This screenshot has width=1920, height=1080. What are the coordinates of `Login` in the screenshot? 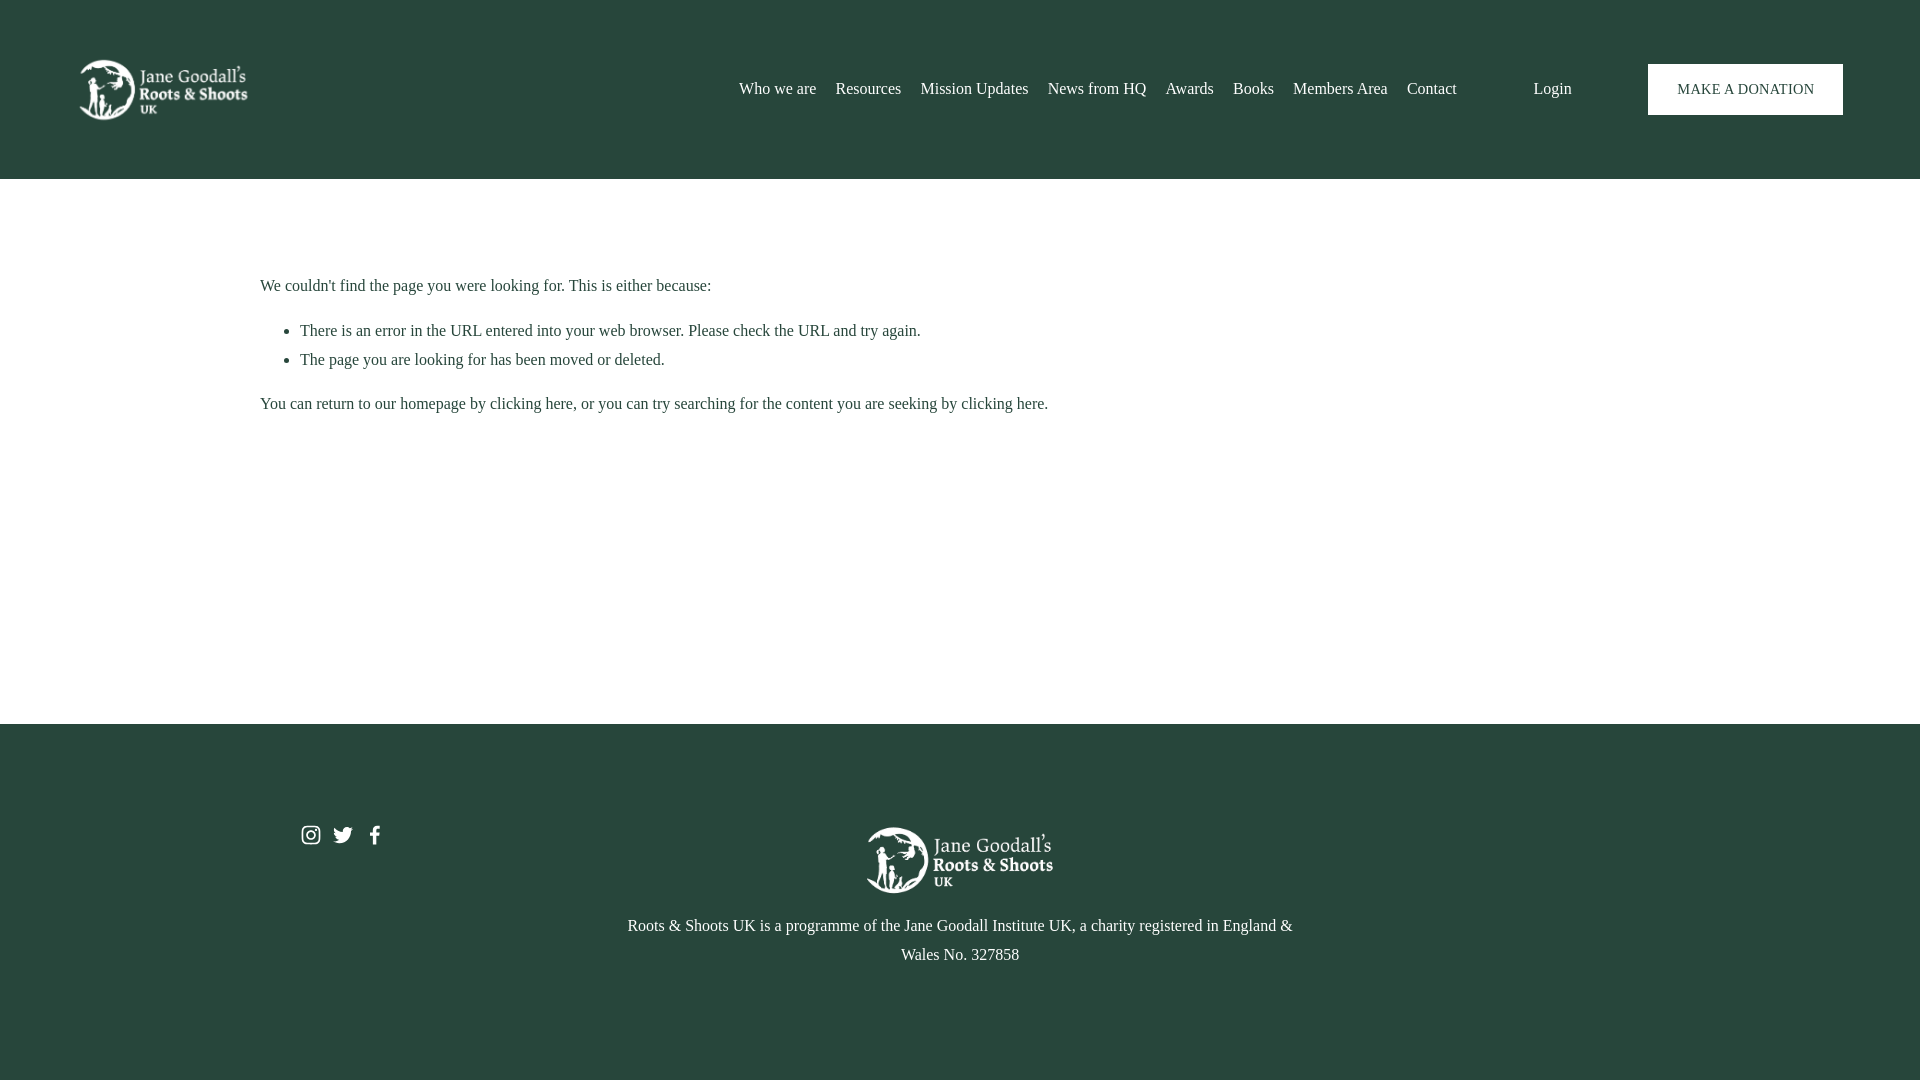 It's located at (1551, 88).